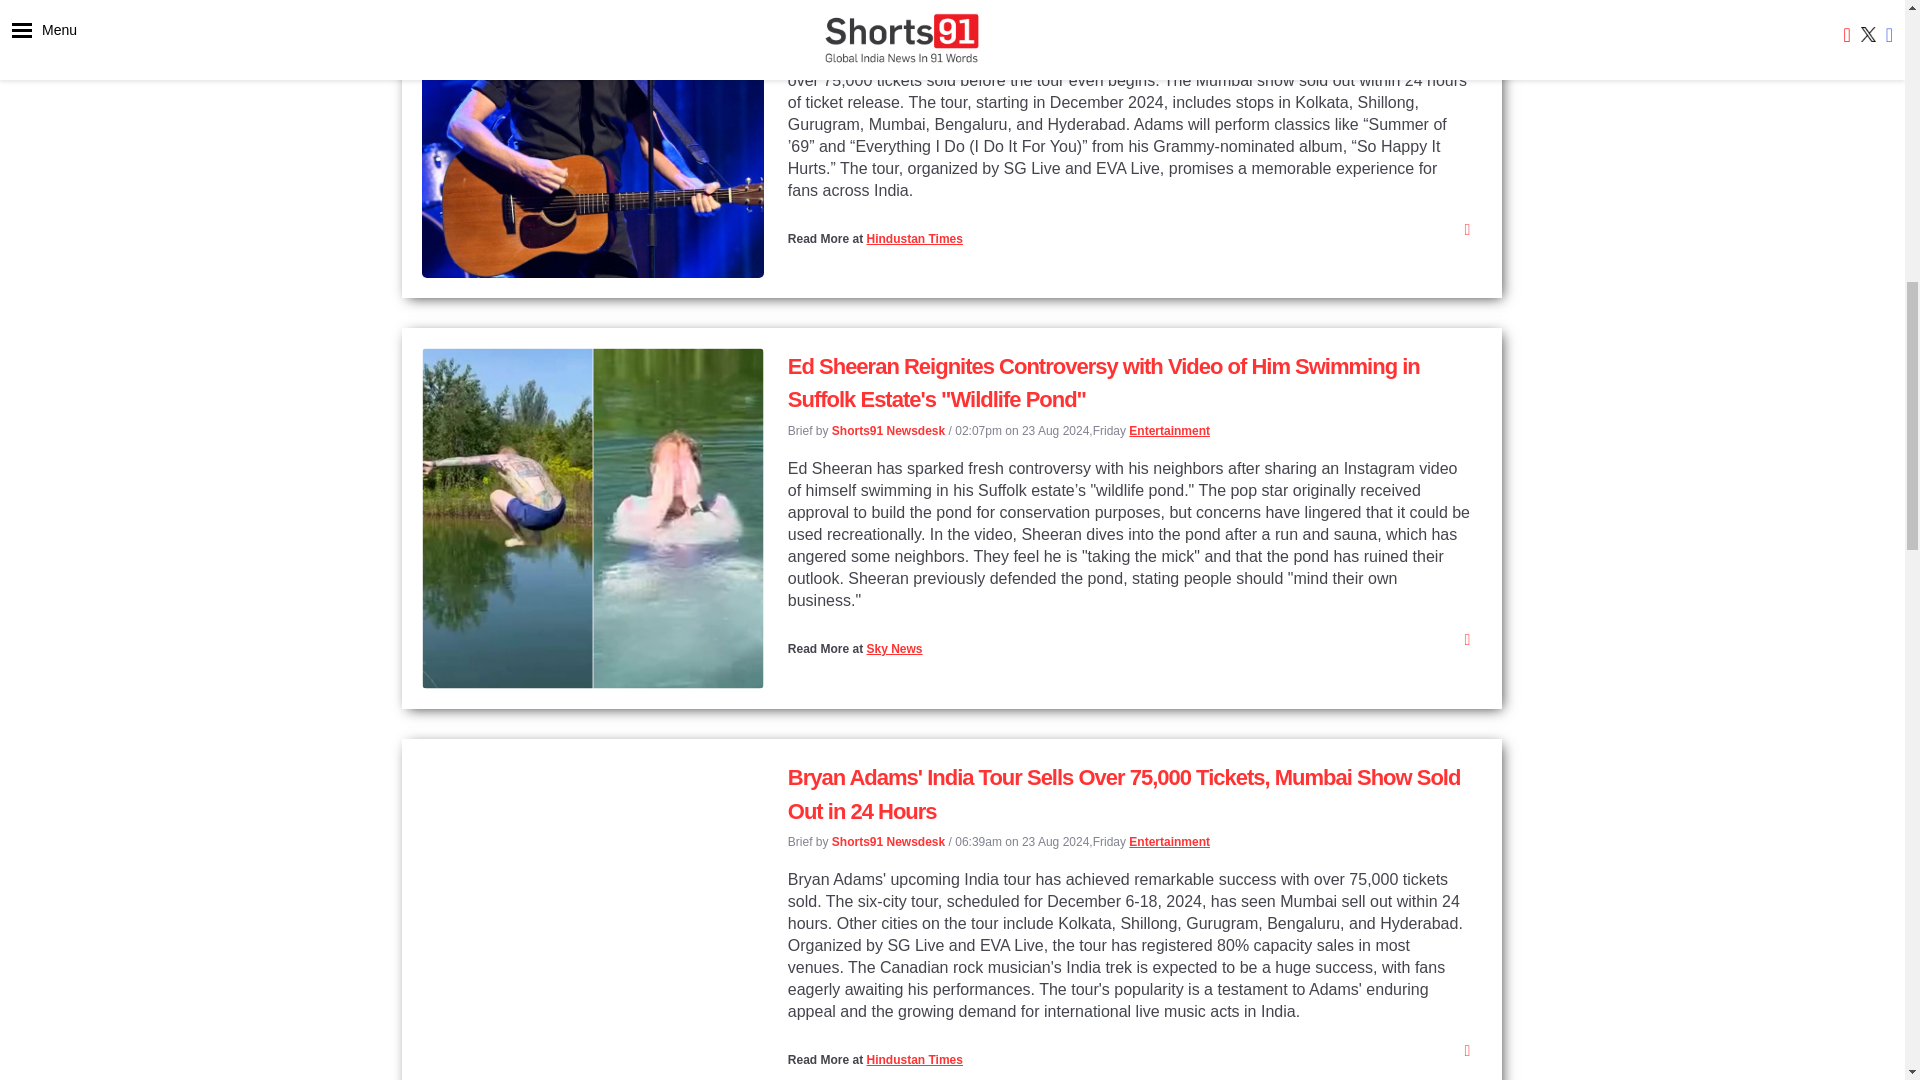 This screenshot has height=1080, width=1920. I want to click on Entertainment, so click(1176, 21).